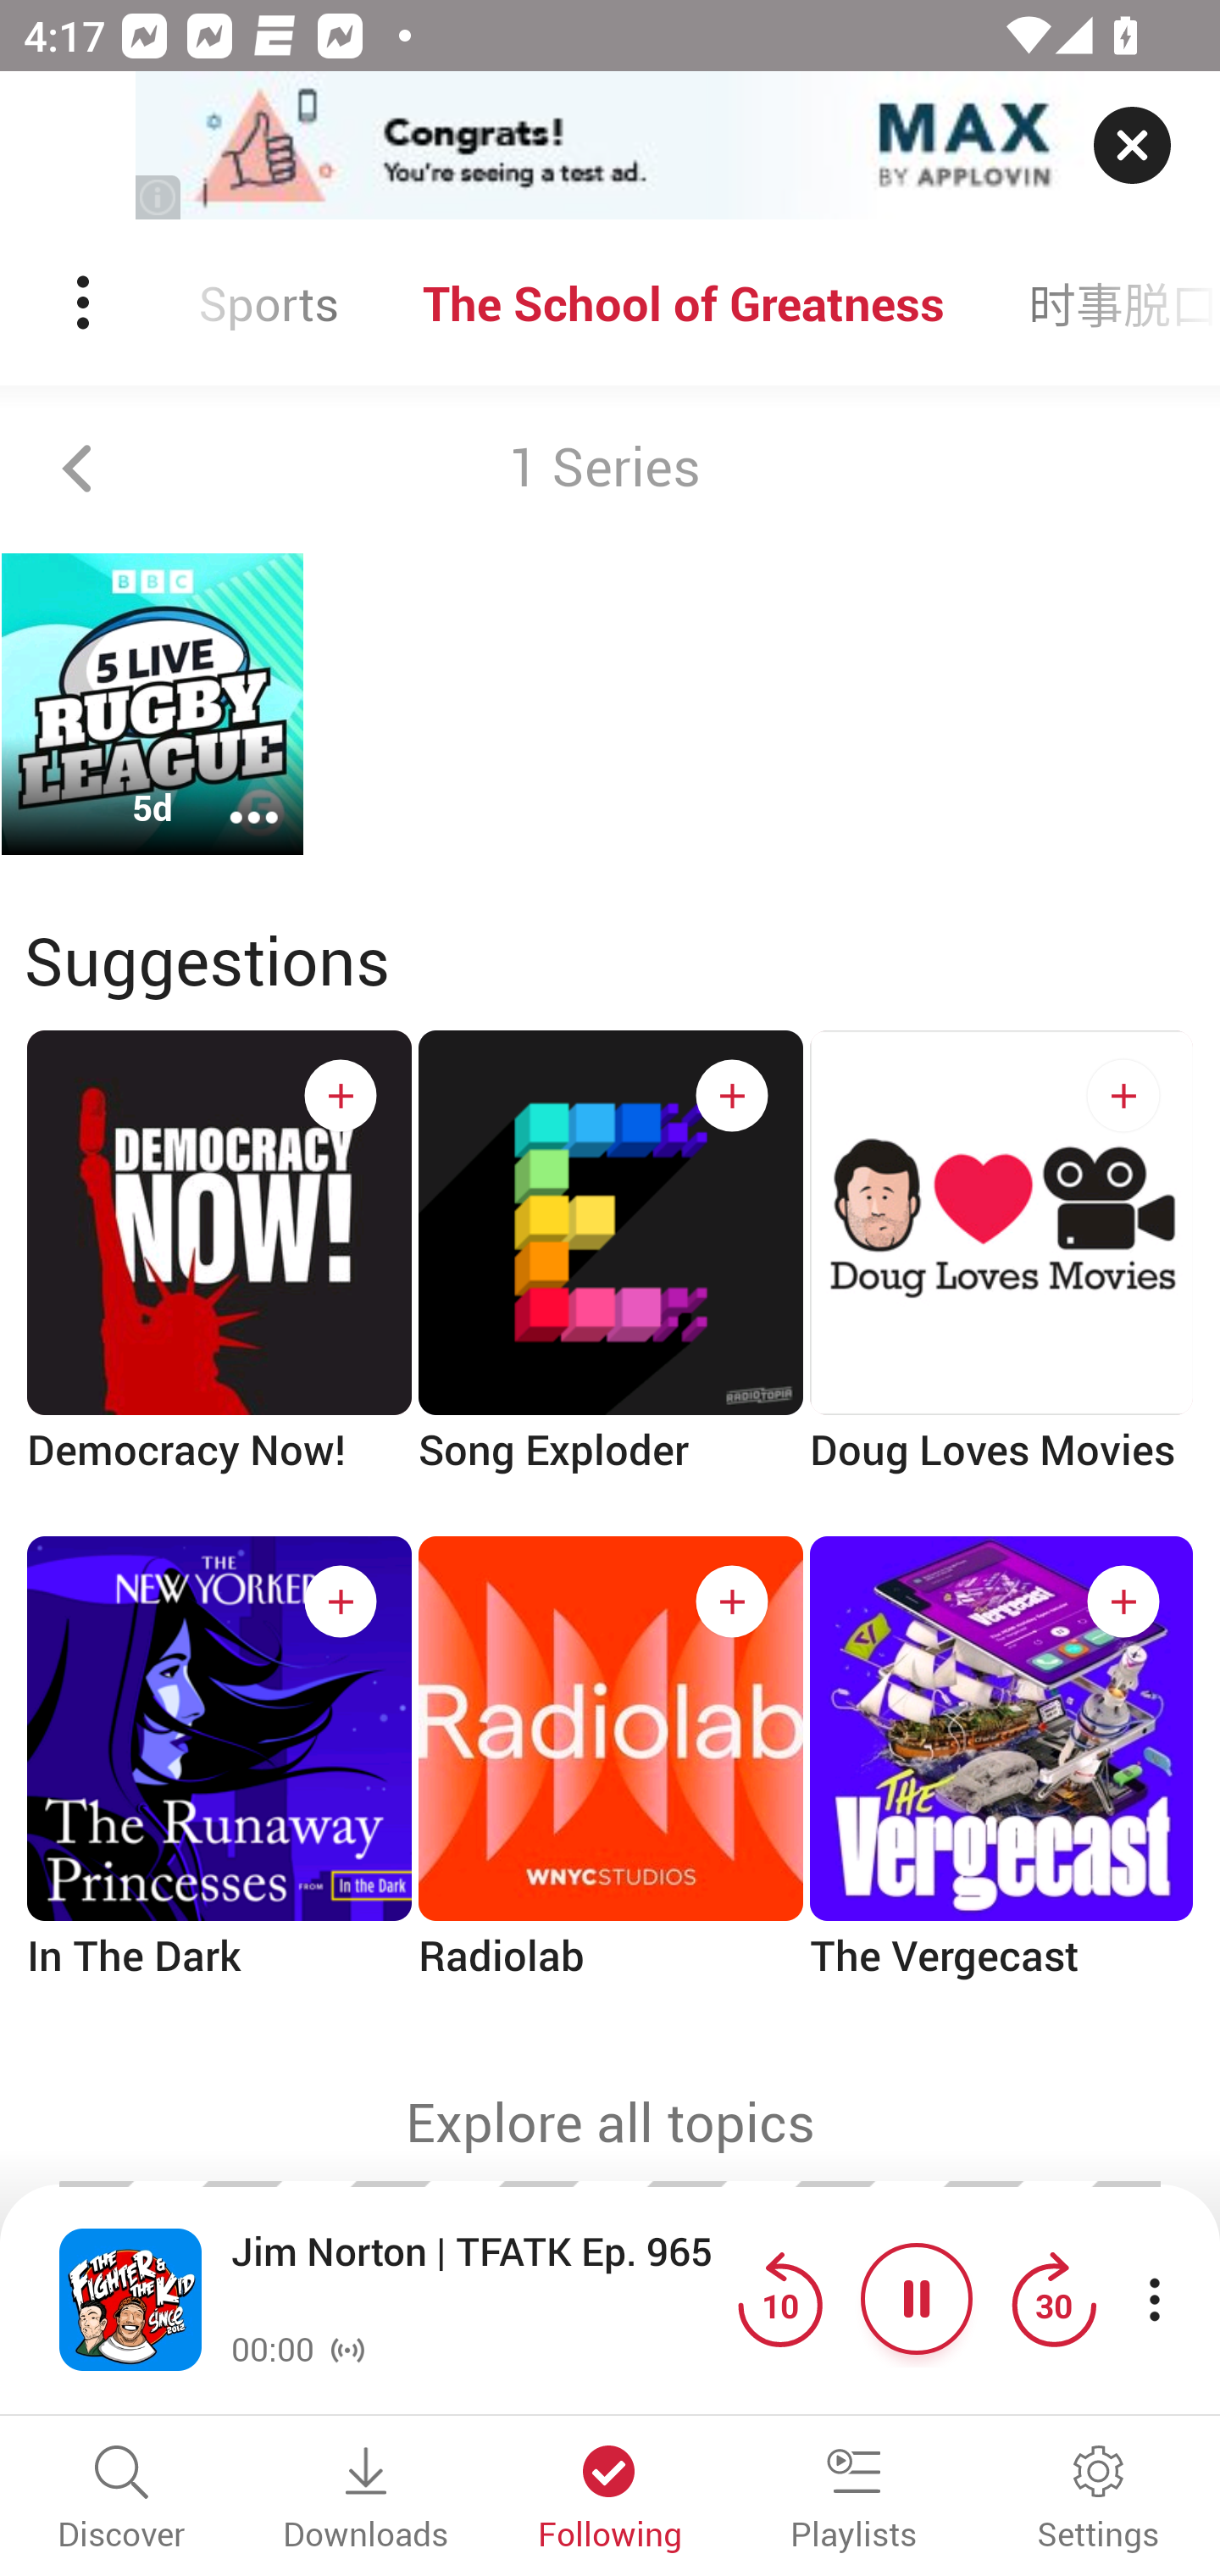  What do you see at coordinates (130, 2298) in the screenshot?
I see `Open fullscreen player` at bounding box center [130, 2298].